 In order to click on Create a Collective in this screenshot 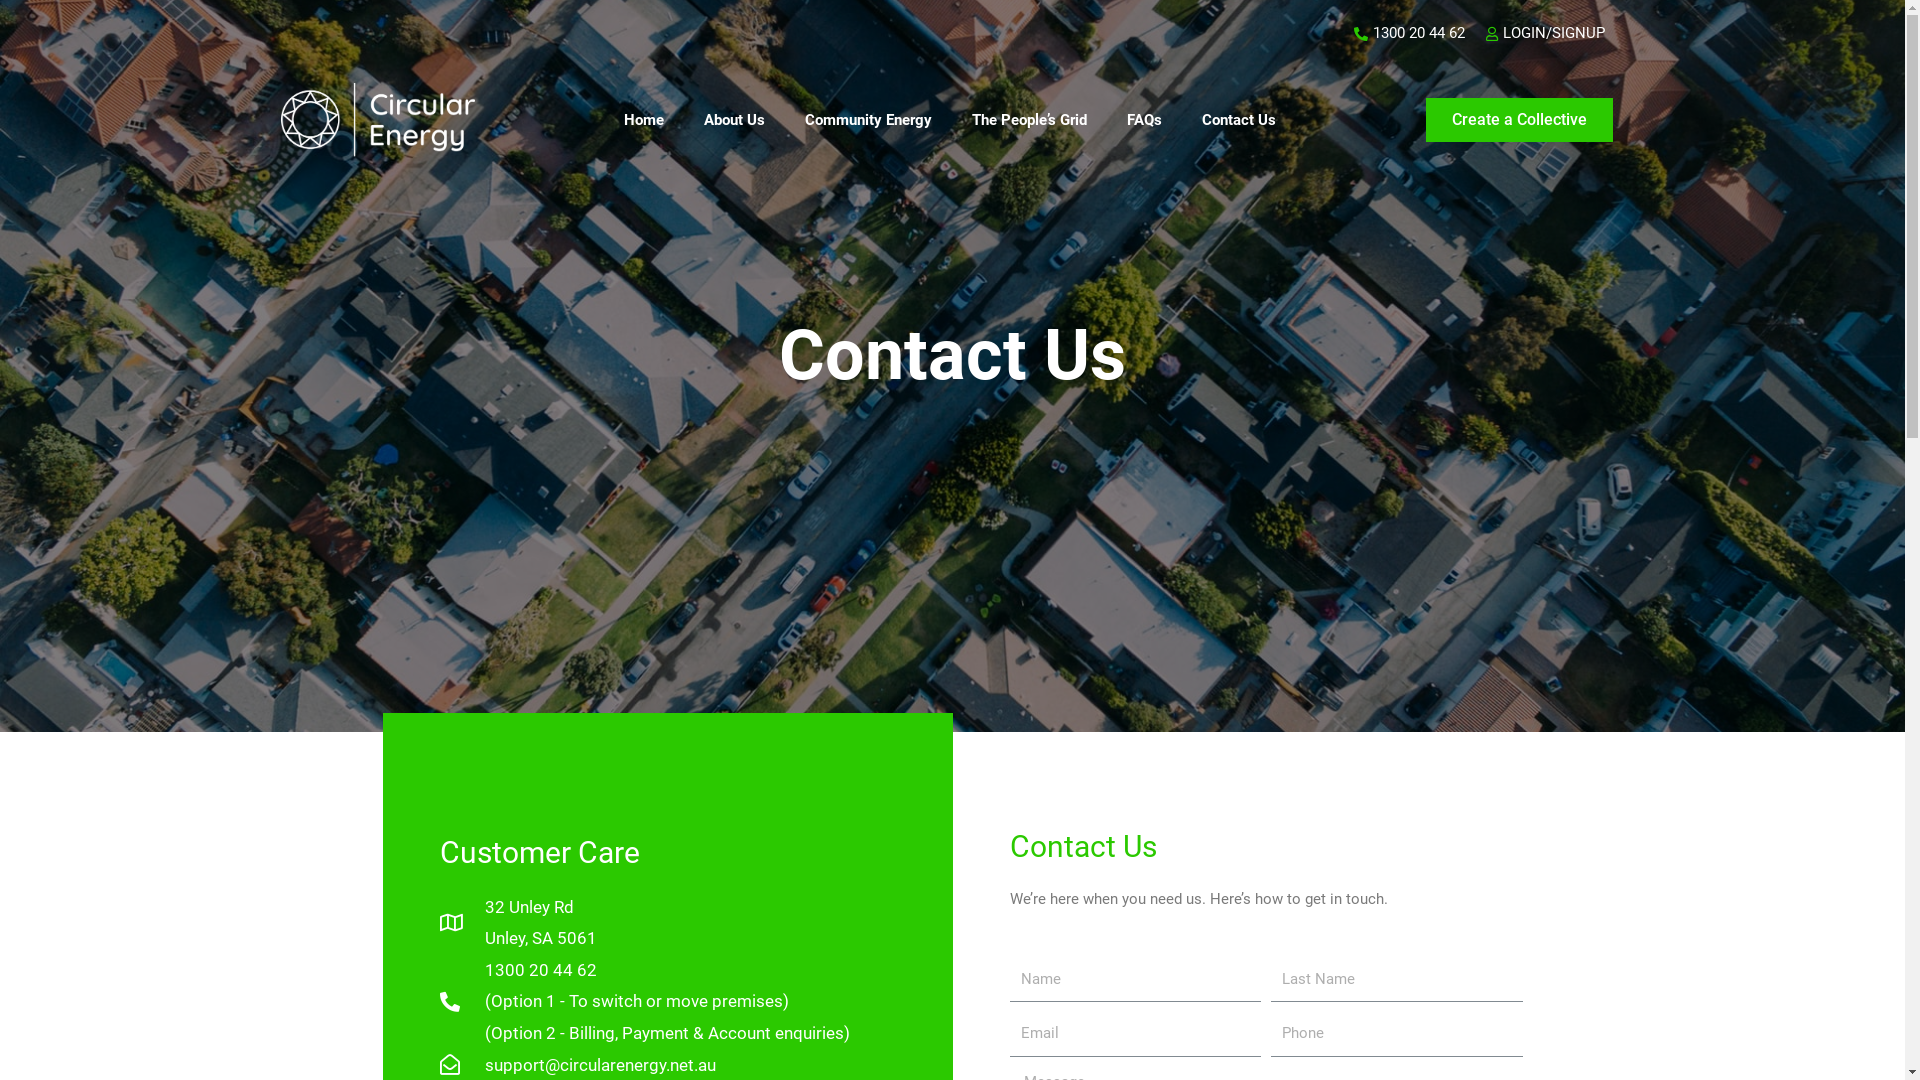, I will do `click(1520, 120)`.